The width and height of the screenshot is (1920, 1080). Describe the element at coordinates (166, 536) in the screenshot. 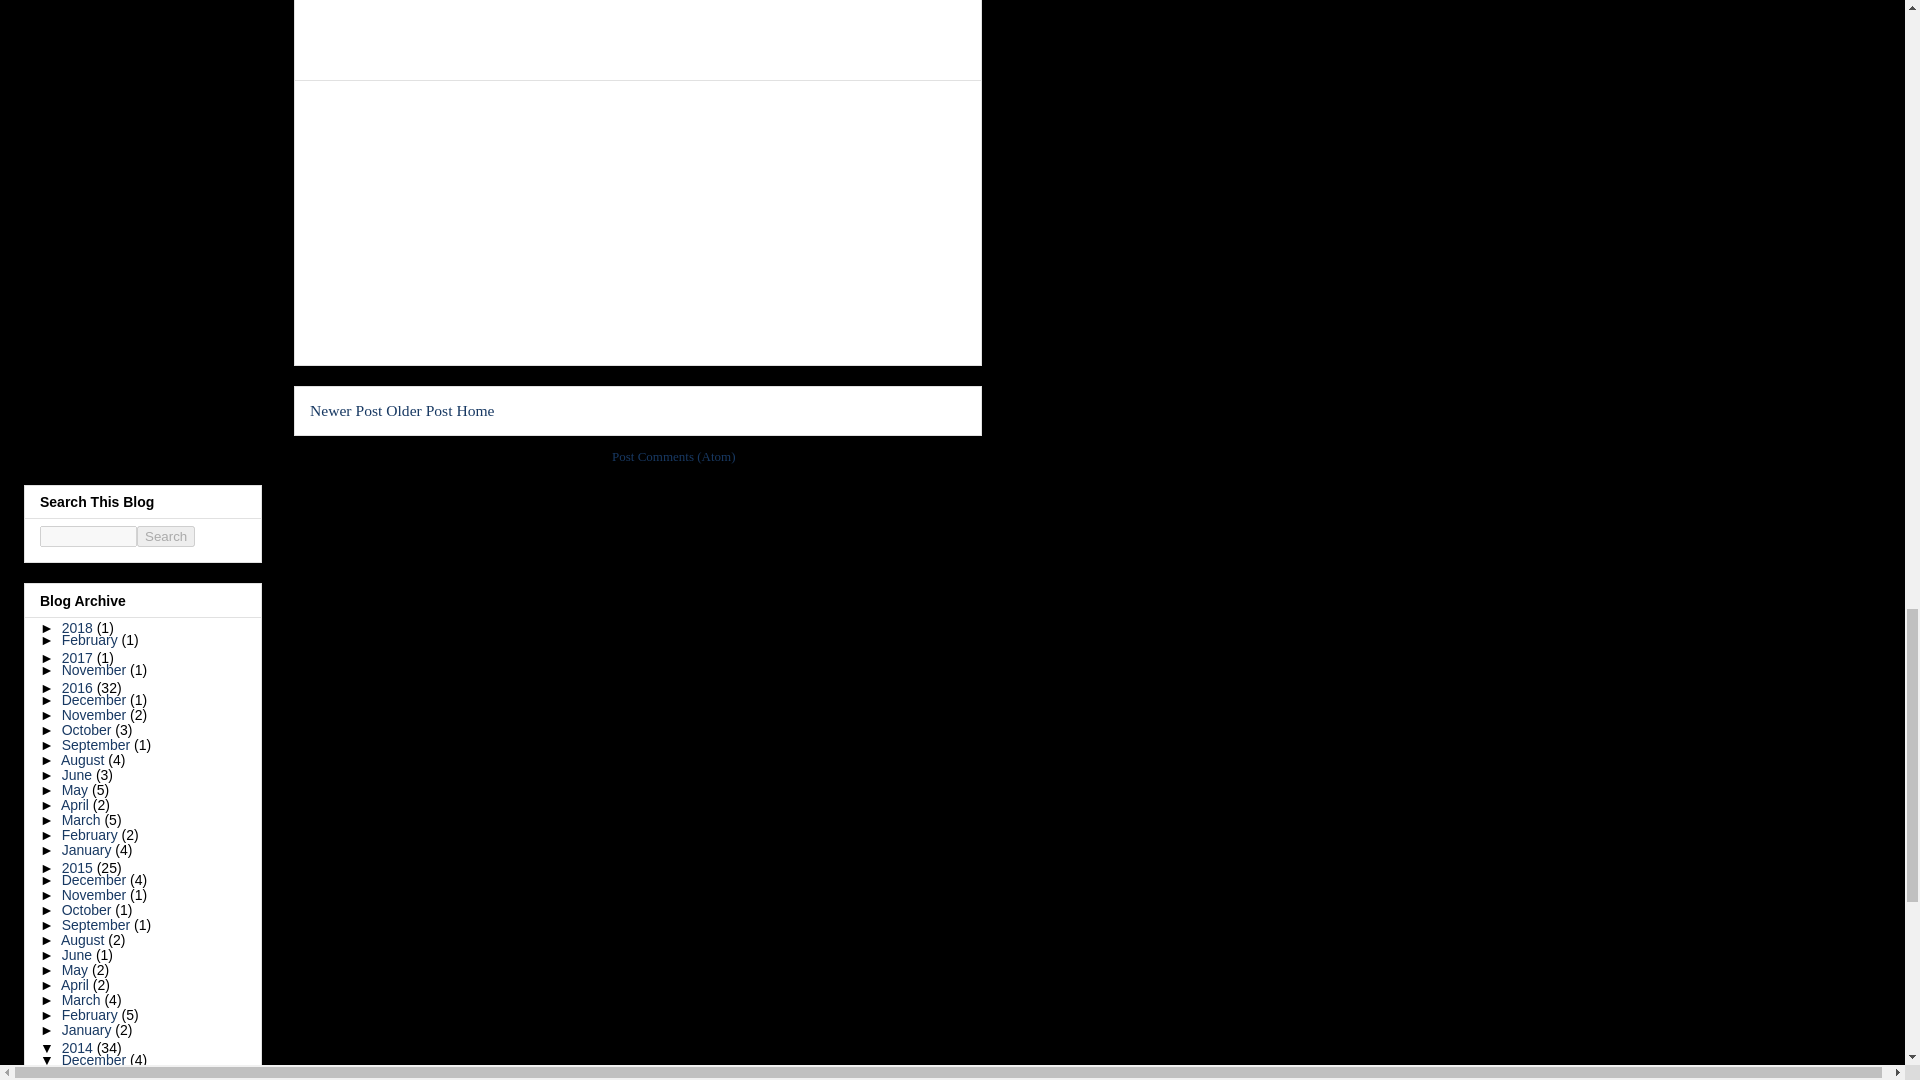

I see `Search` at that location.